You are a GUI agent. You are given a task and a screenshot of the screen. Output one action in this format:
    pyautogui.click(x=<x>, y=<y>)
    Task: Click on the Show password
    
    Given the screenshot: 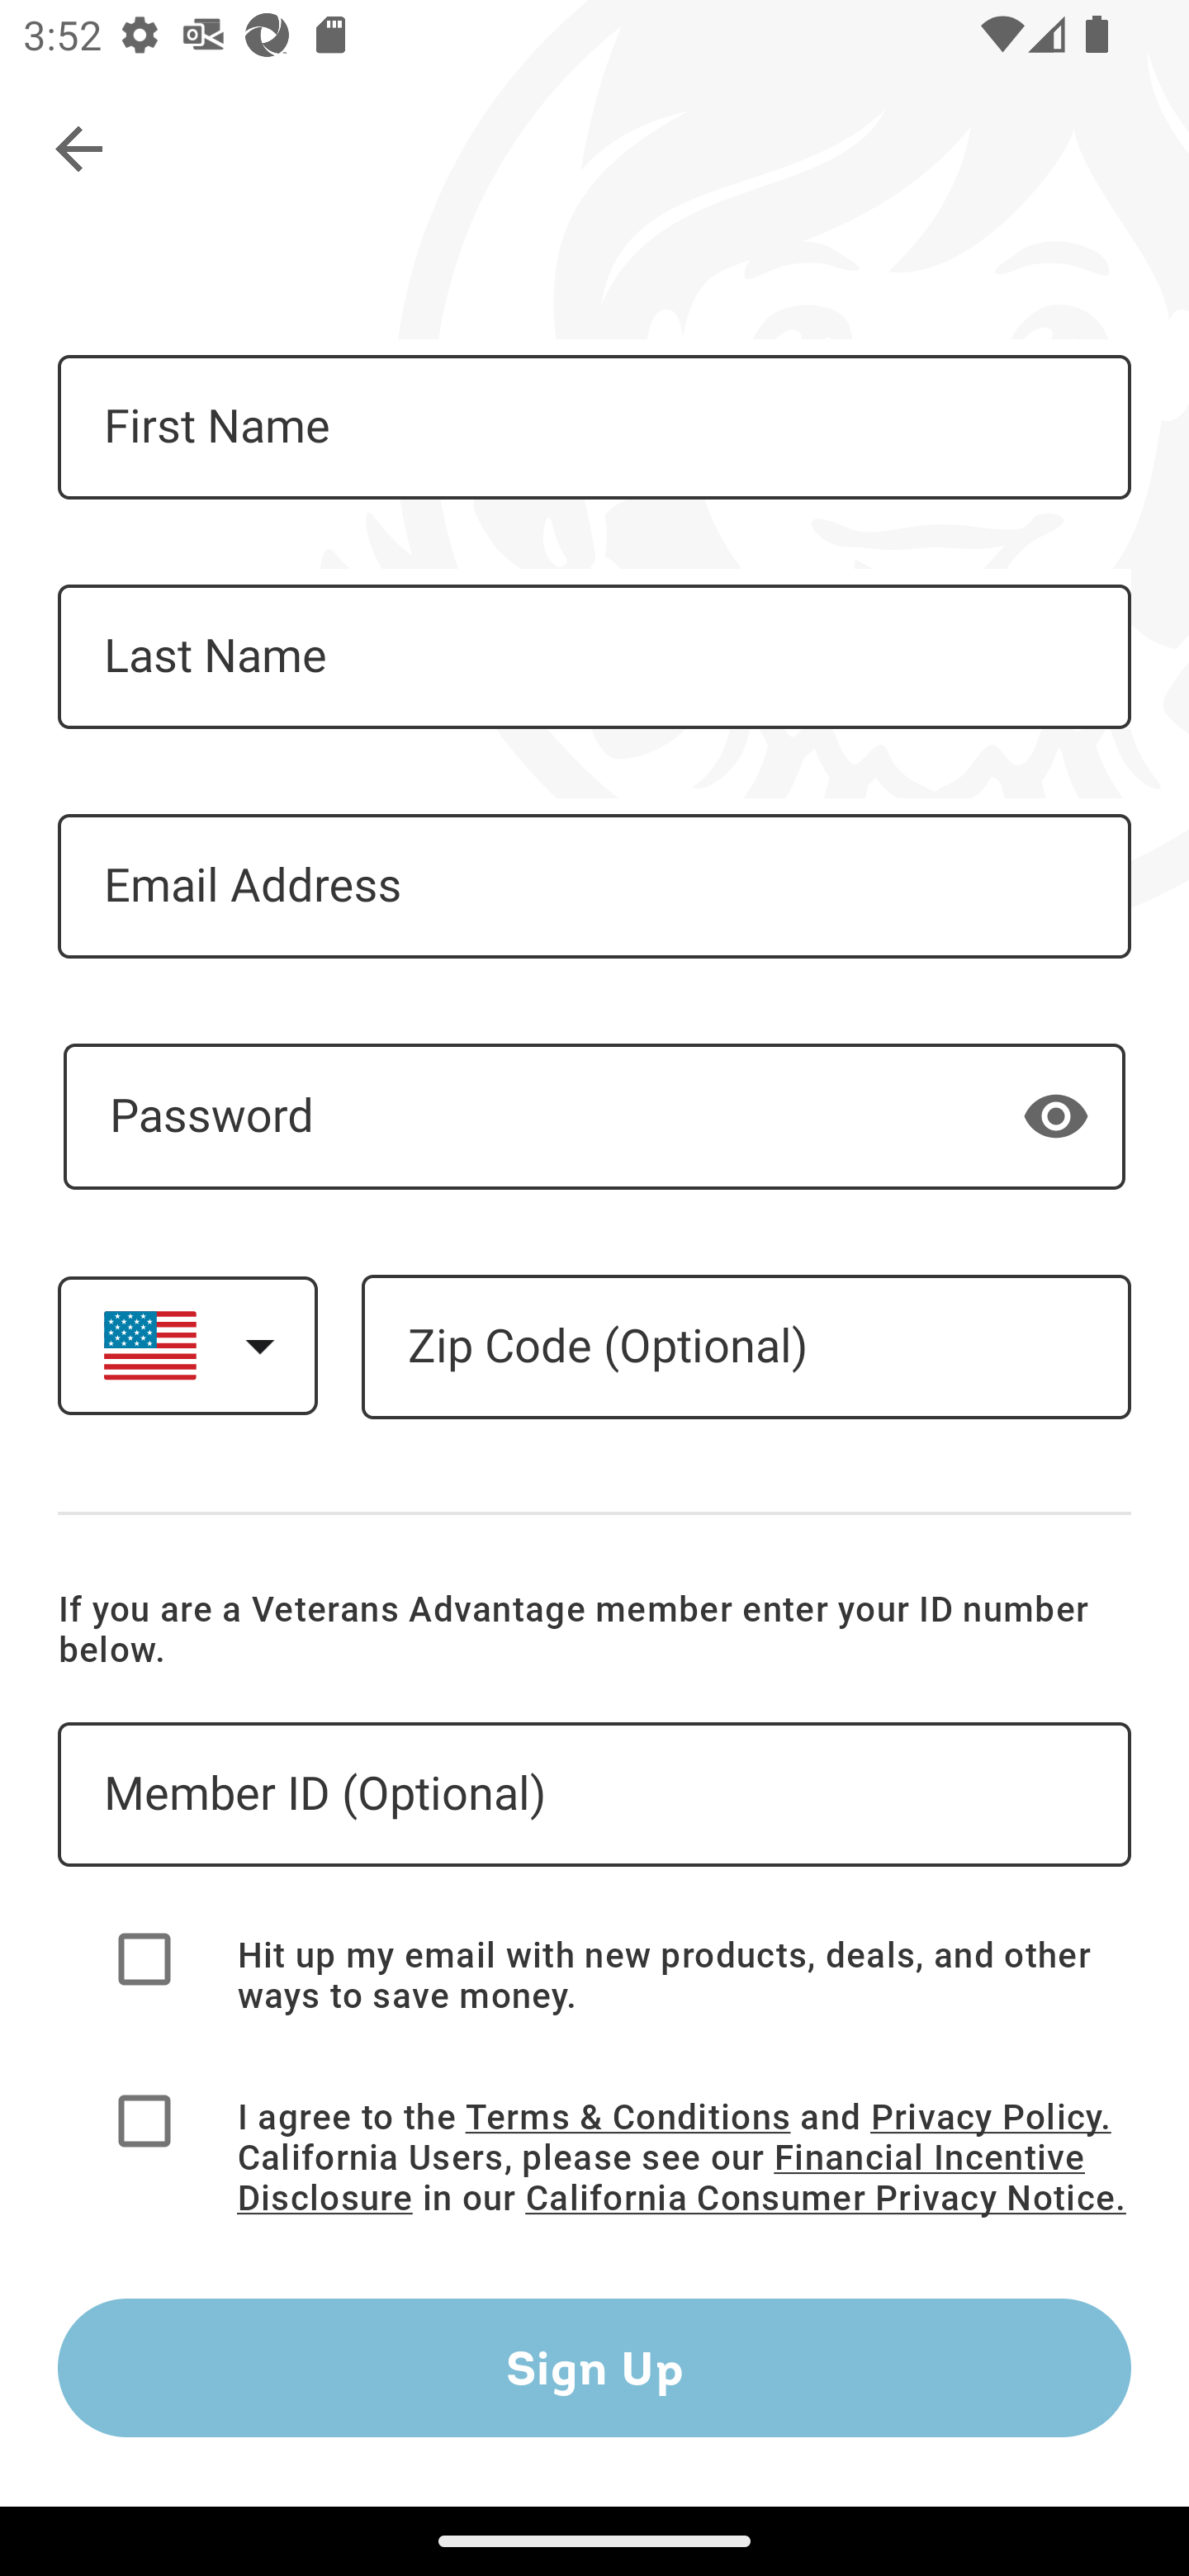 What is the action you would take?
    pyautogui.click(x=1056, y=1115)
    